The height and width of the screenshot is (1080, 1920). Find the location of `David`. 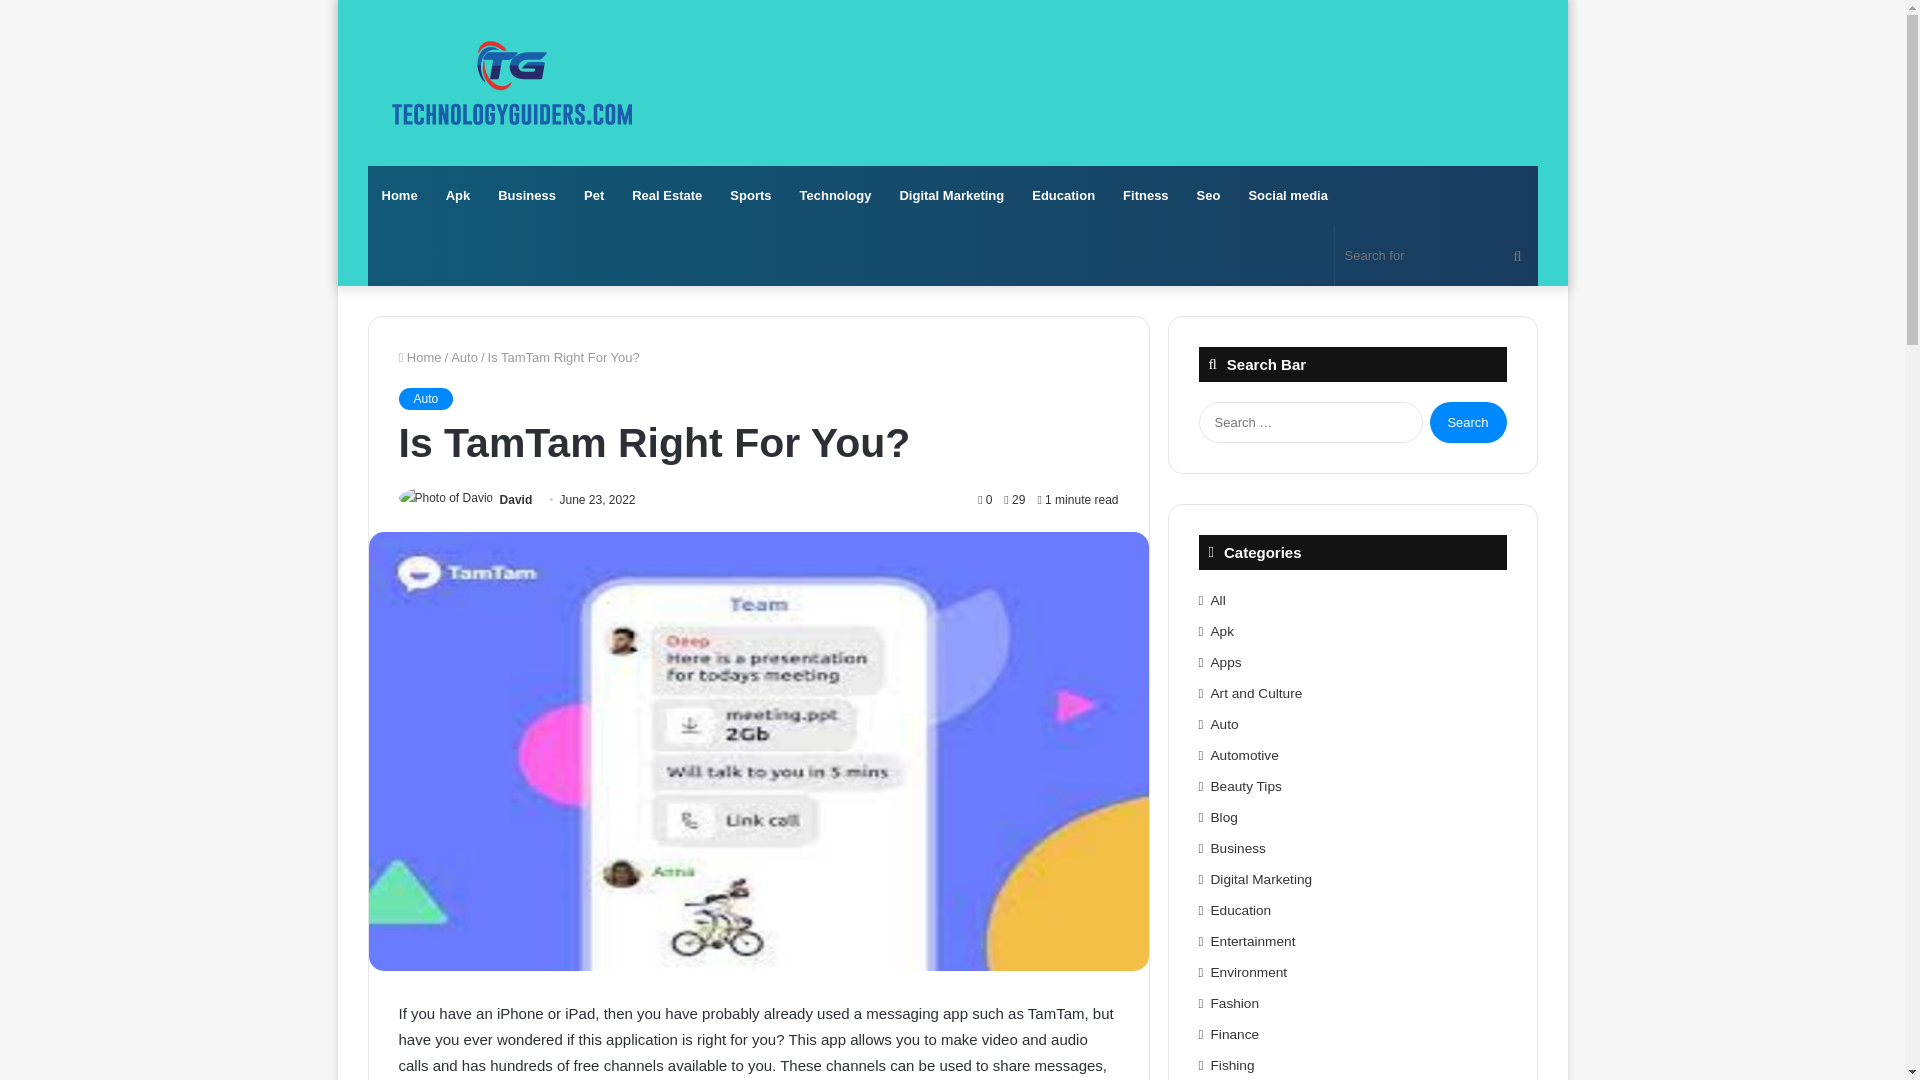

David is located at coordinates (516, 499).